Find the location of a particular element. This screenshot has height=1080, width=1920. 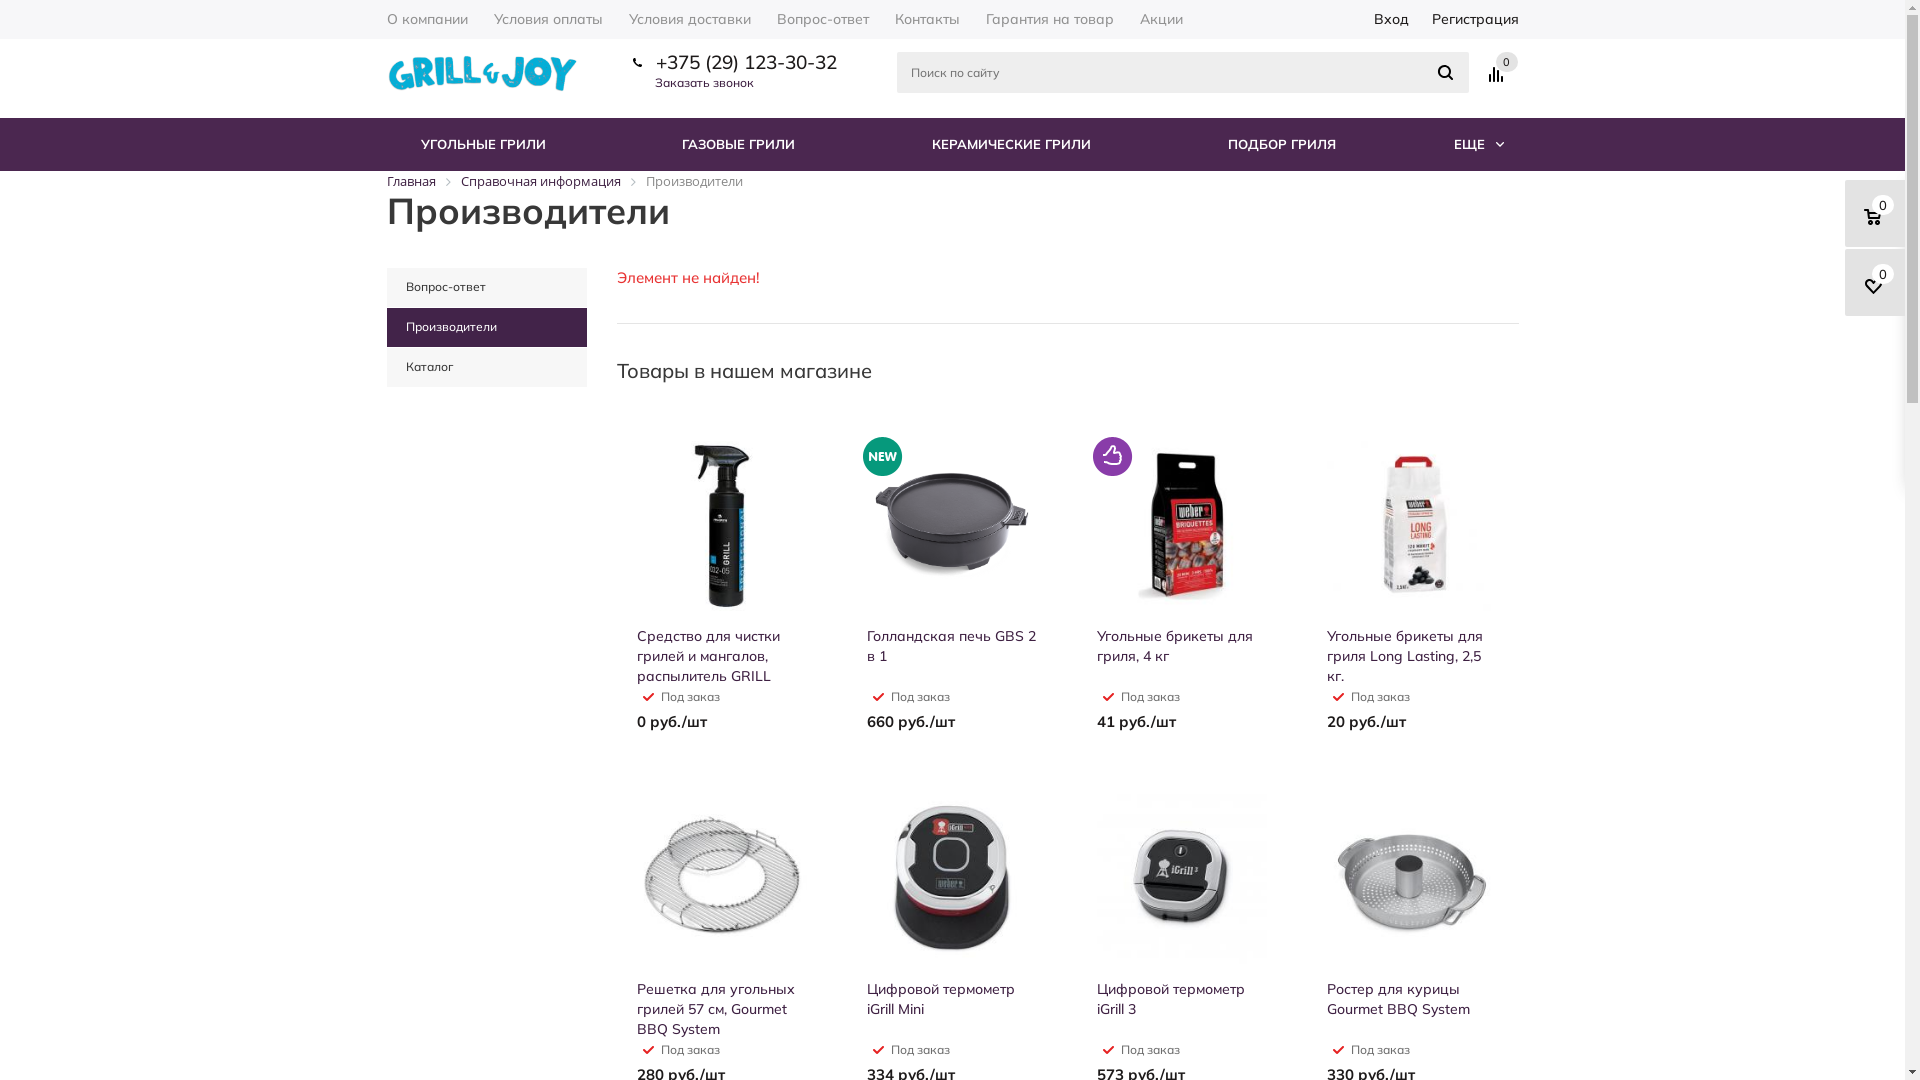

+375 (29) 123-30-32 is located at coordinates (746, 62).